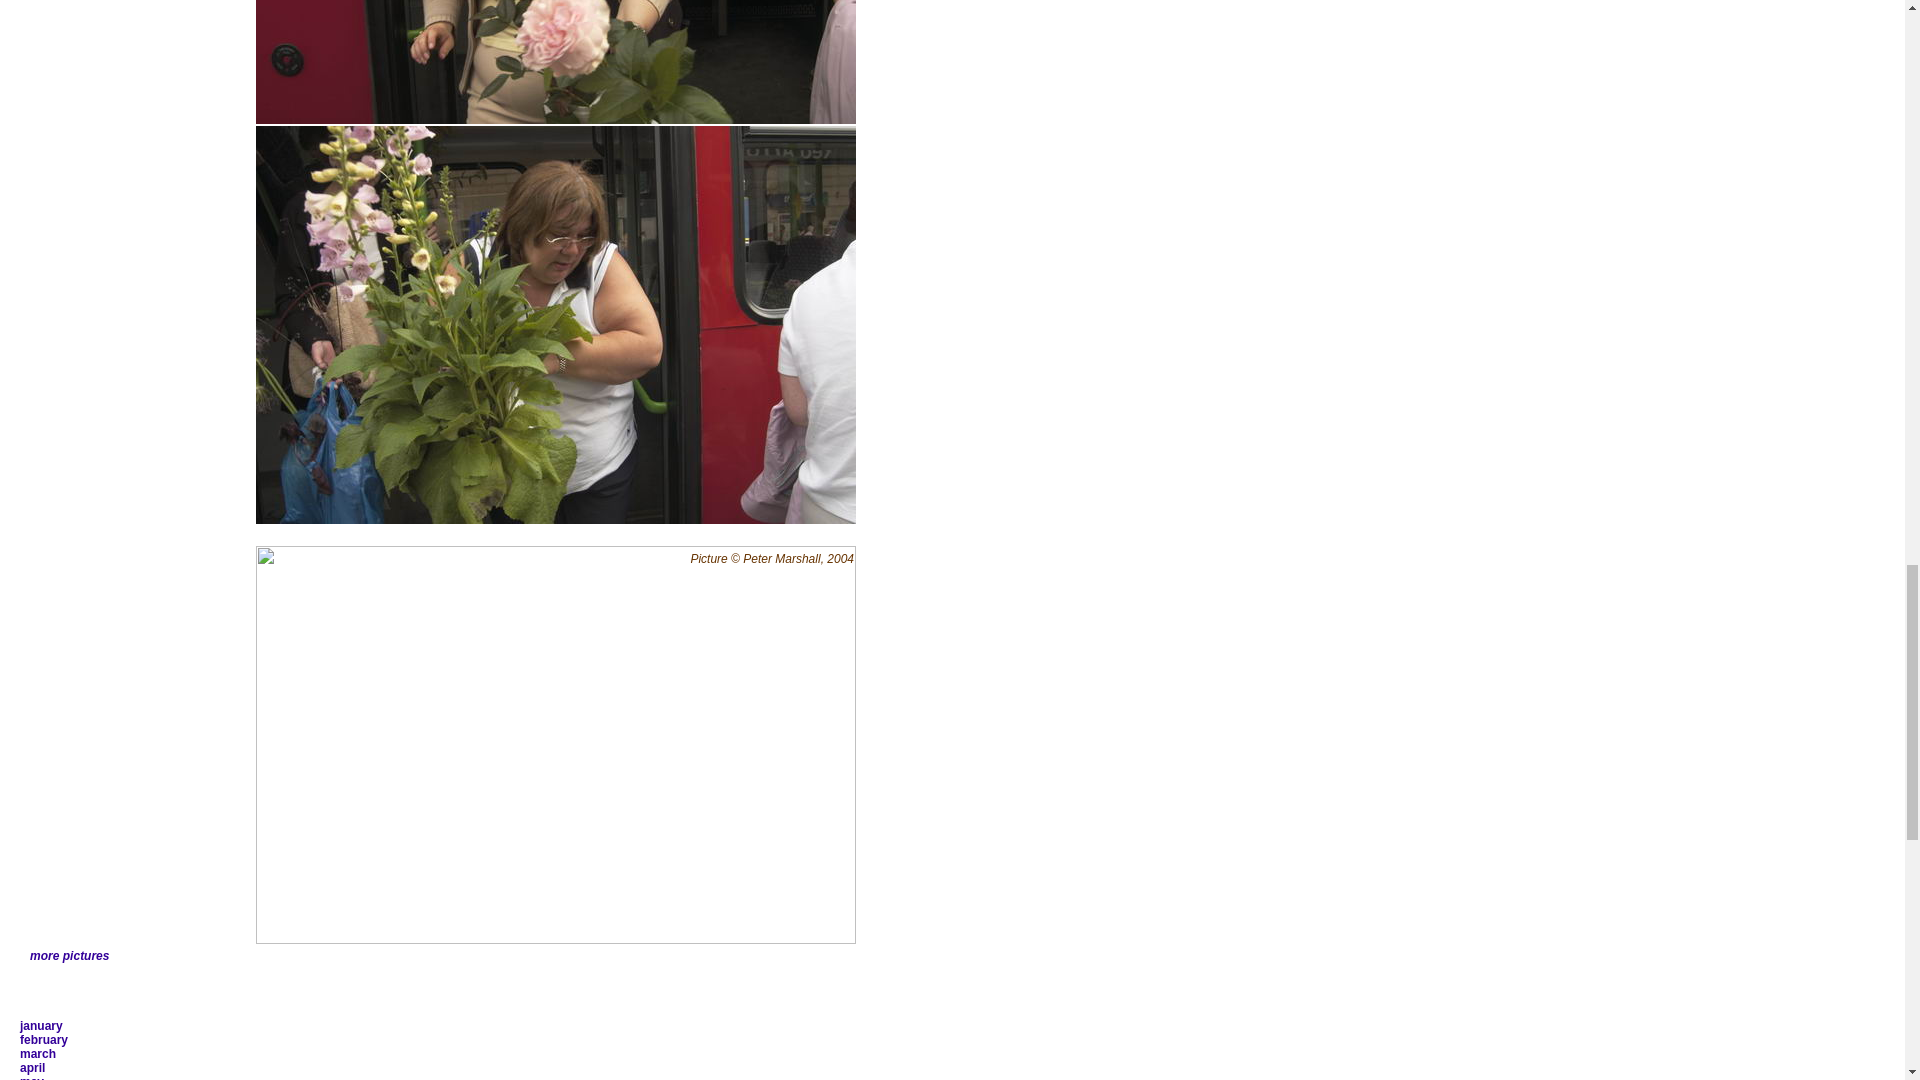  What do you see at coordinates (41, 1026) in the screenshot?
I see `january` at bounding box center [41, 1026].